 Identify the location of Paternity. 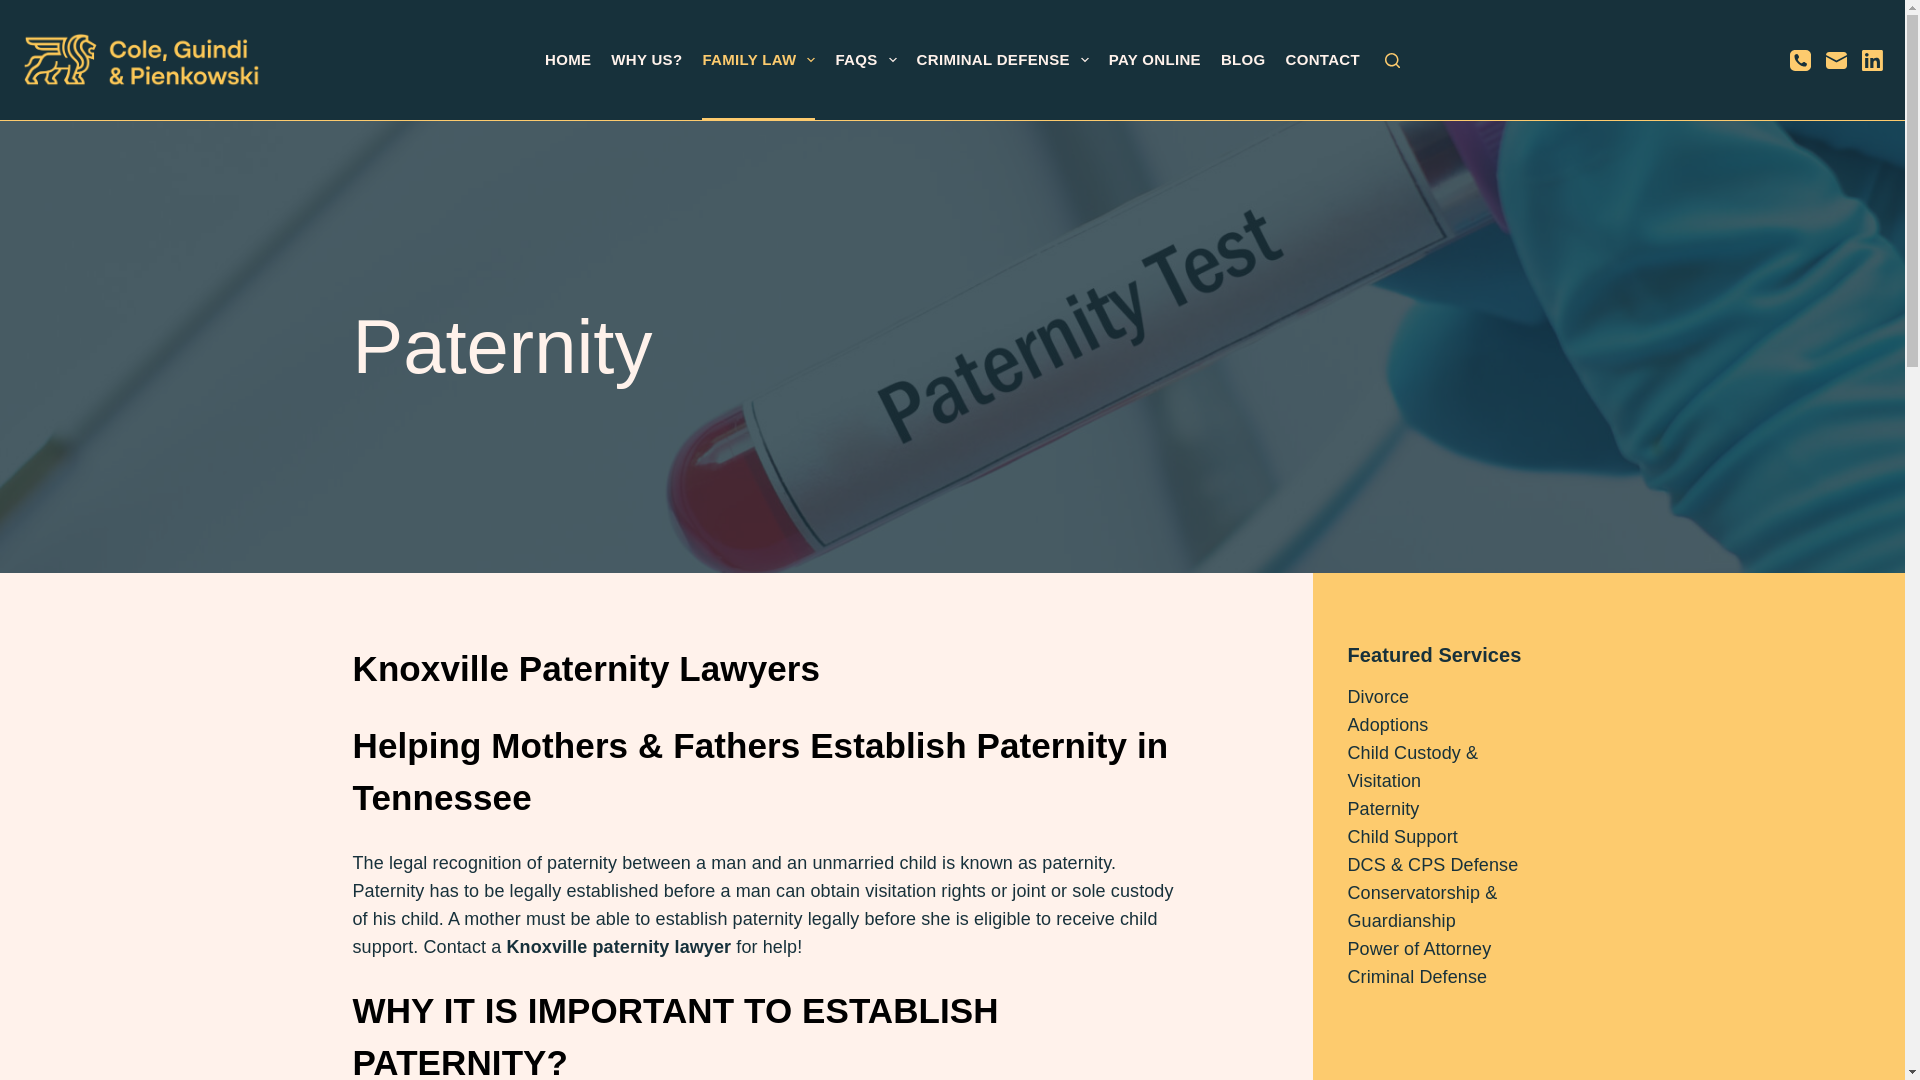
(951, 346).